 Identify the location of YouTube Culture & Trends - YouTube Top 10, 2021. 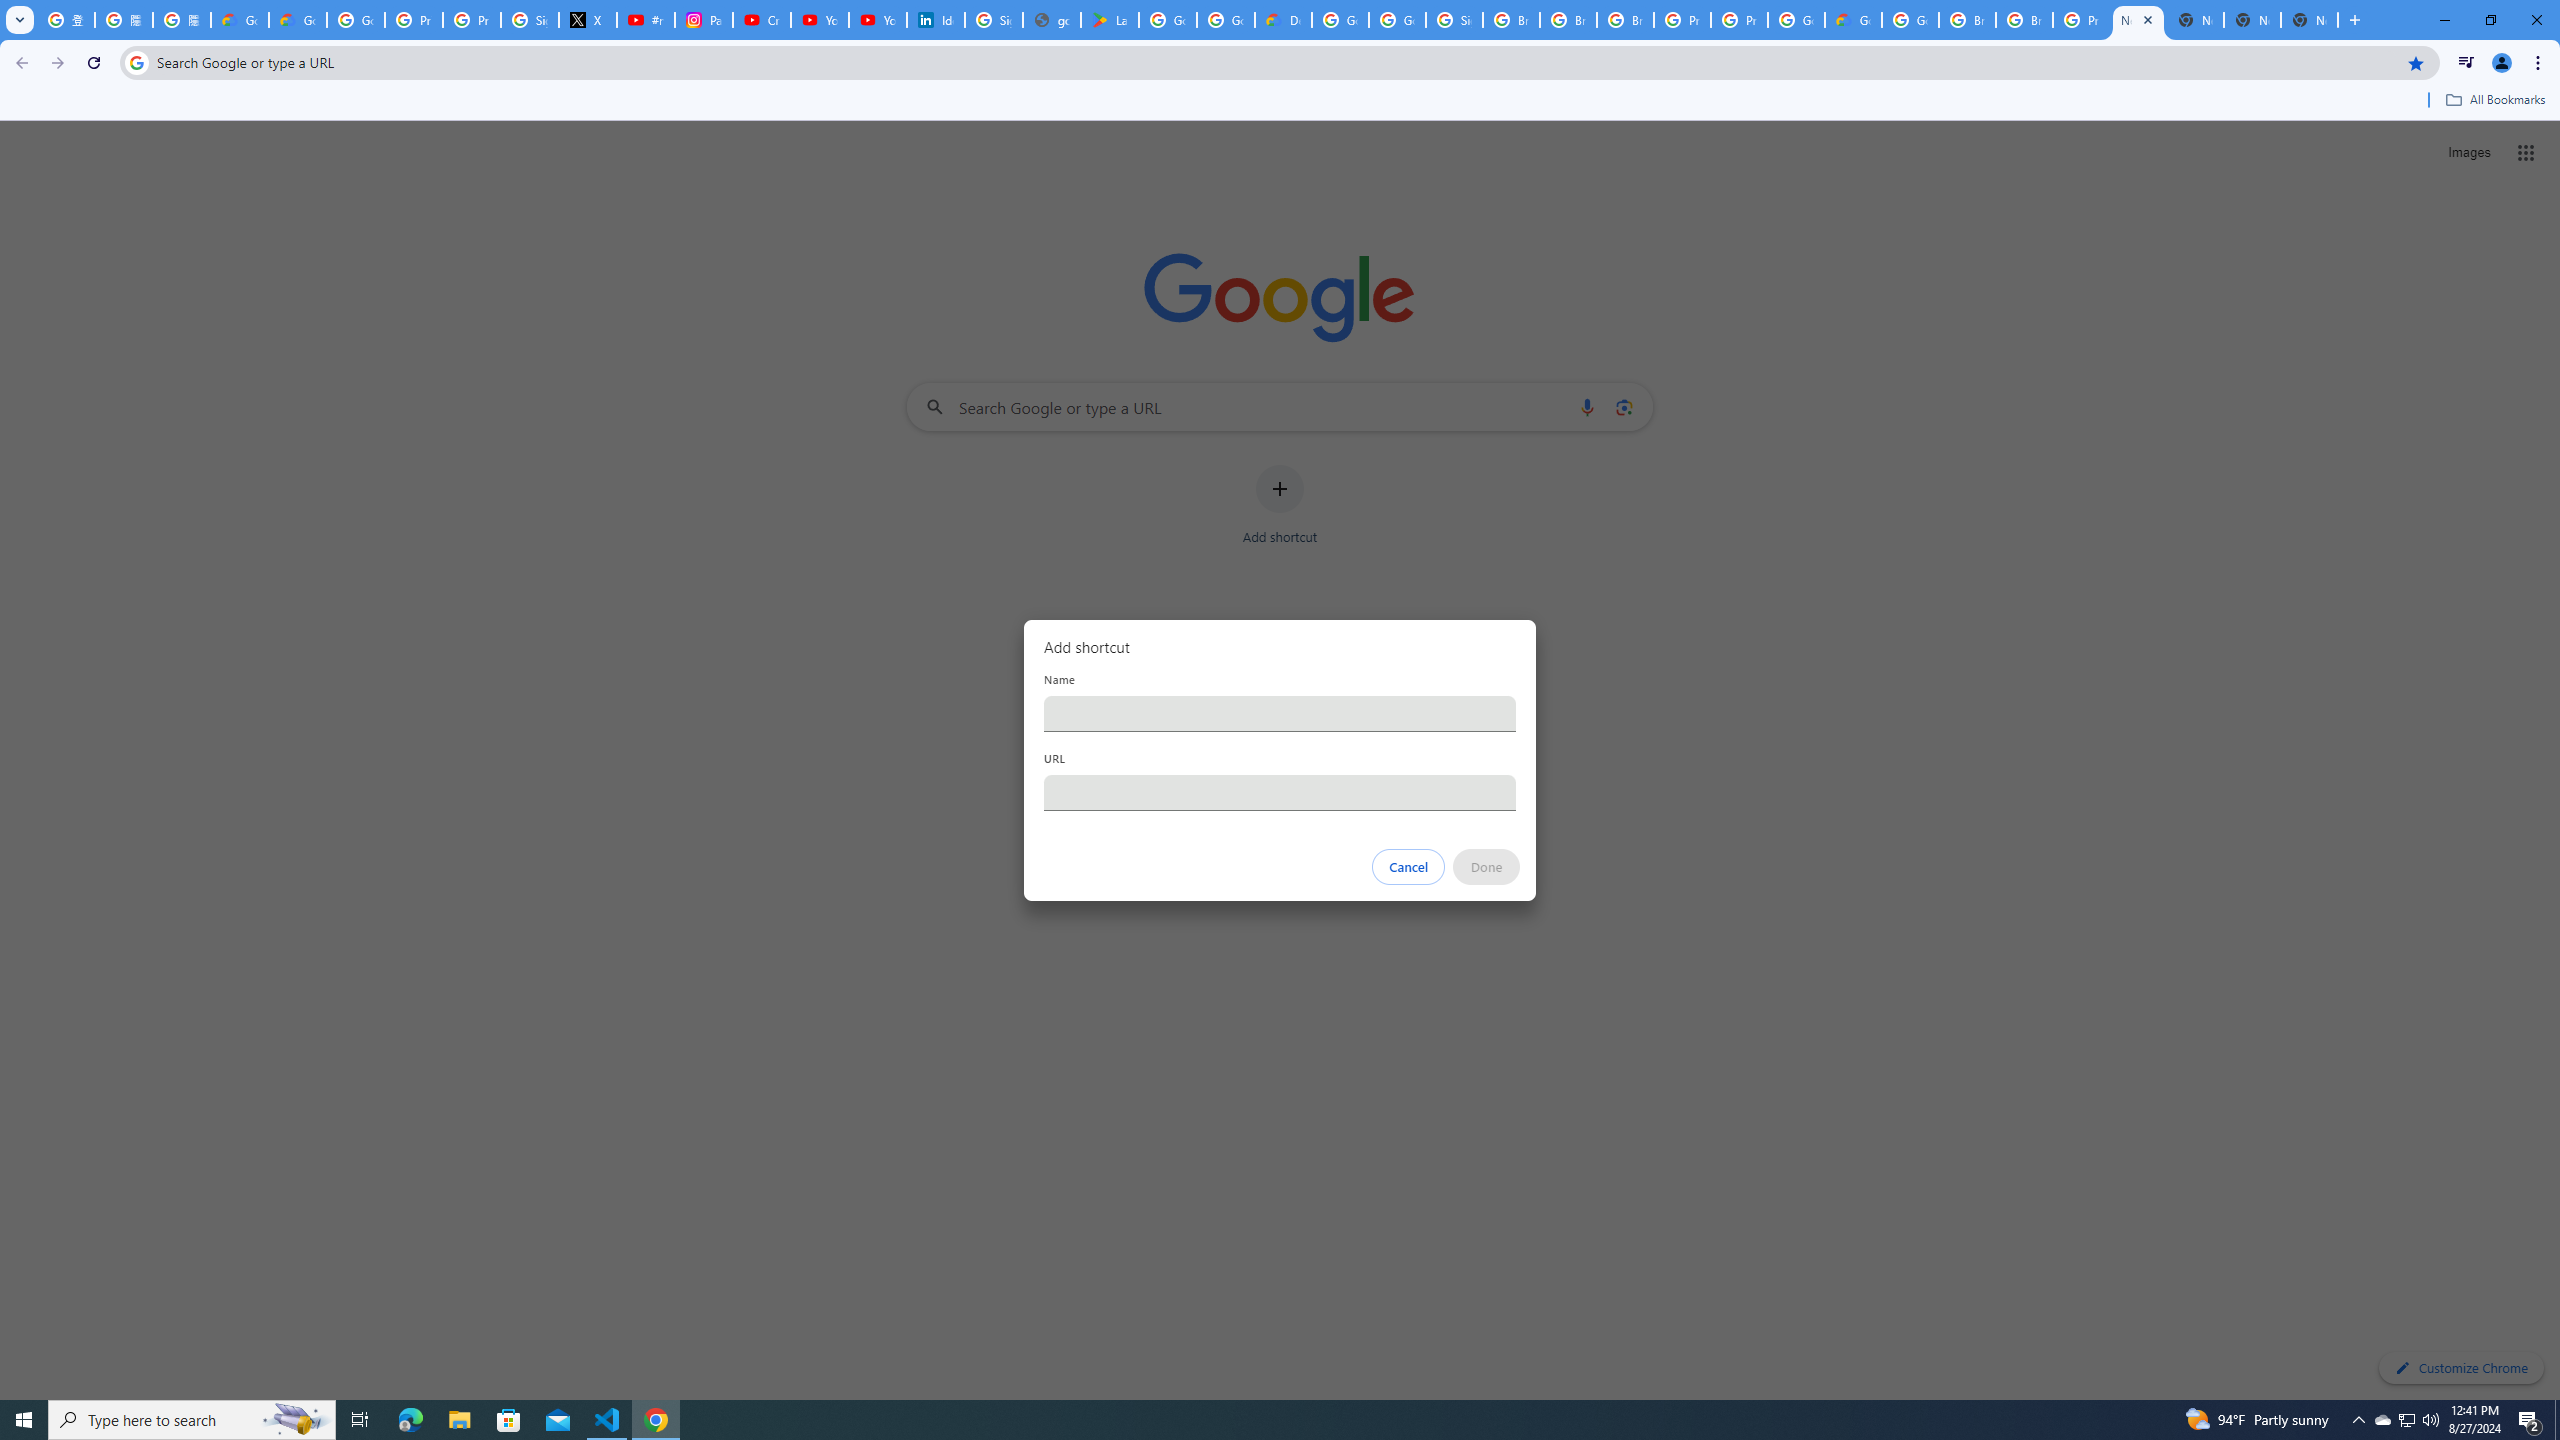
(878, 20).